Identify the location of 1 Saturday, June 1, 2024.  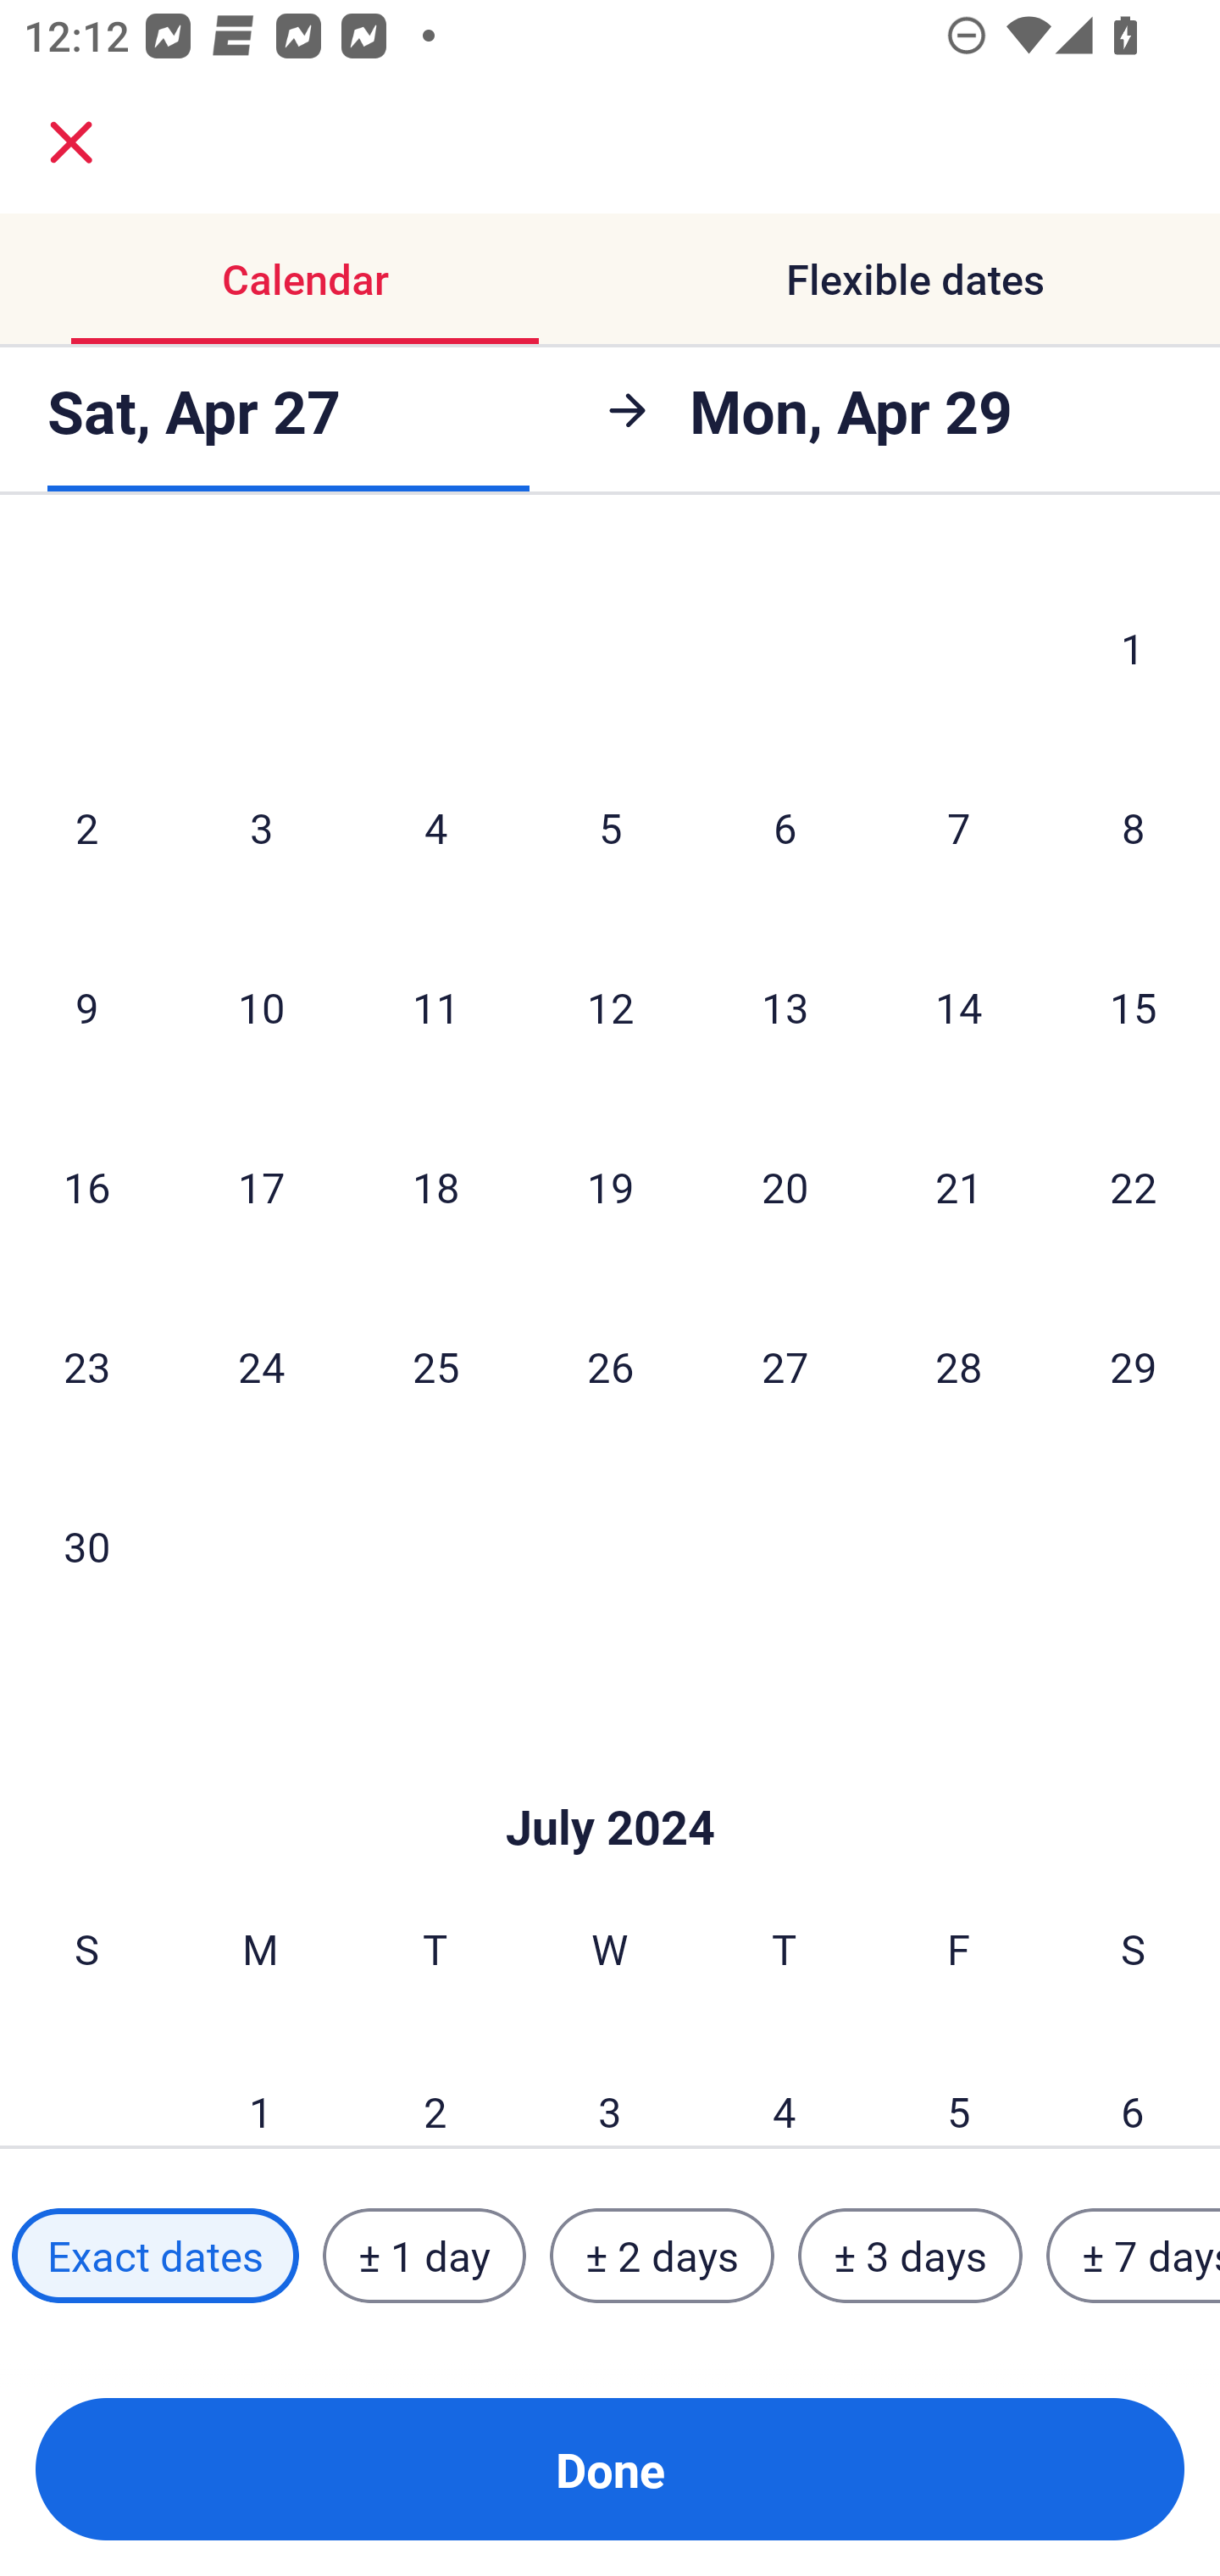
(1133, 647).